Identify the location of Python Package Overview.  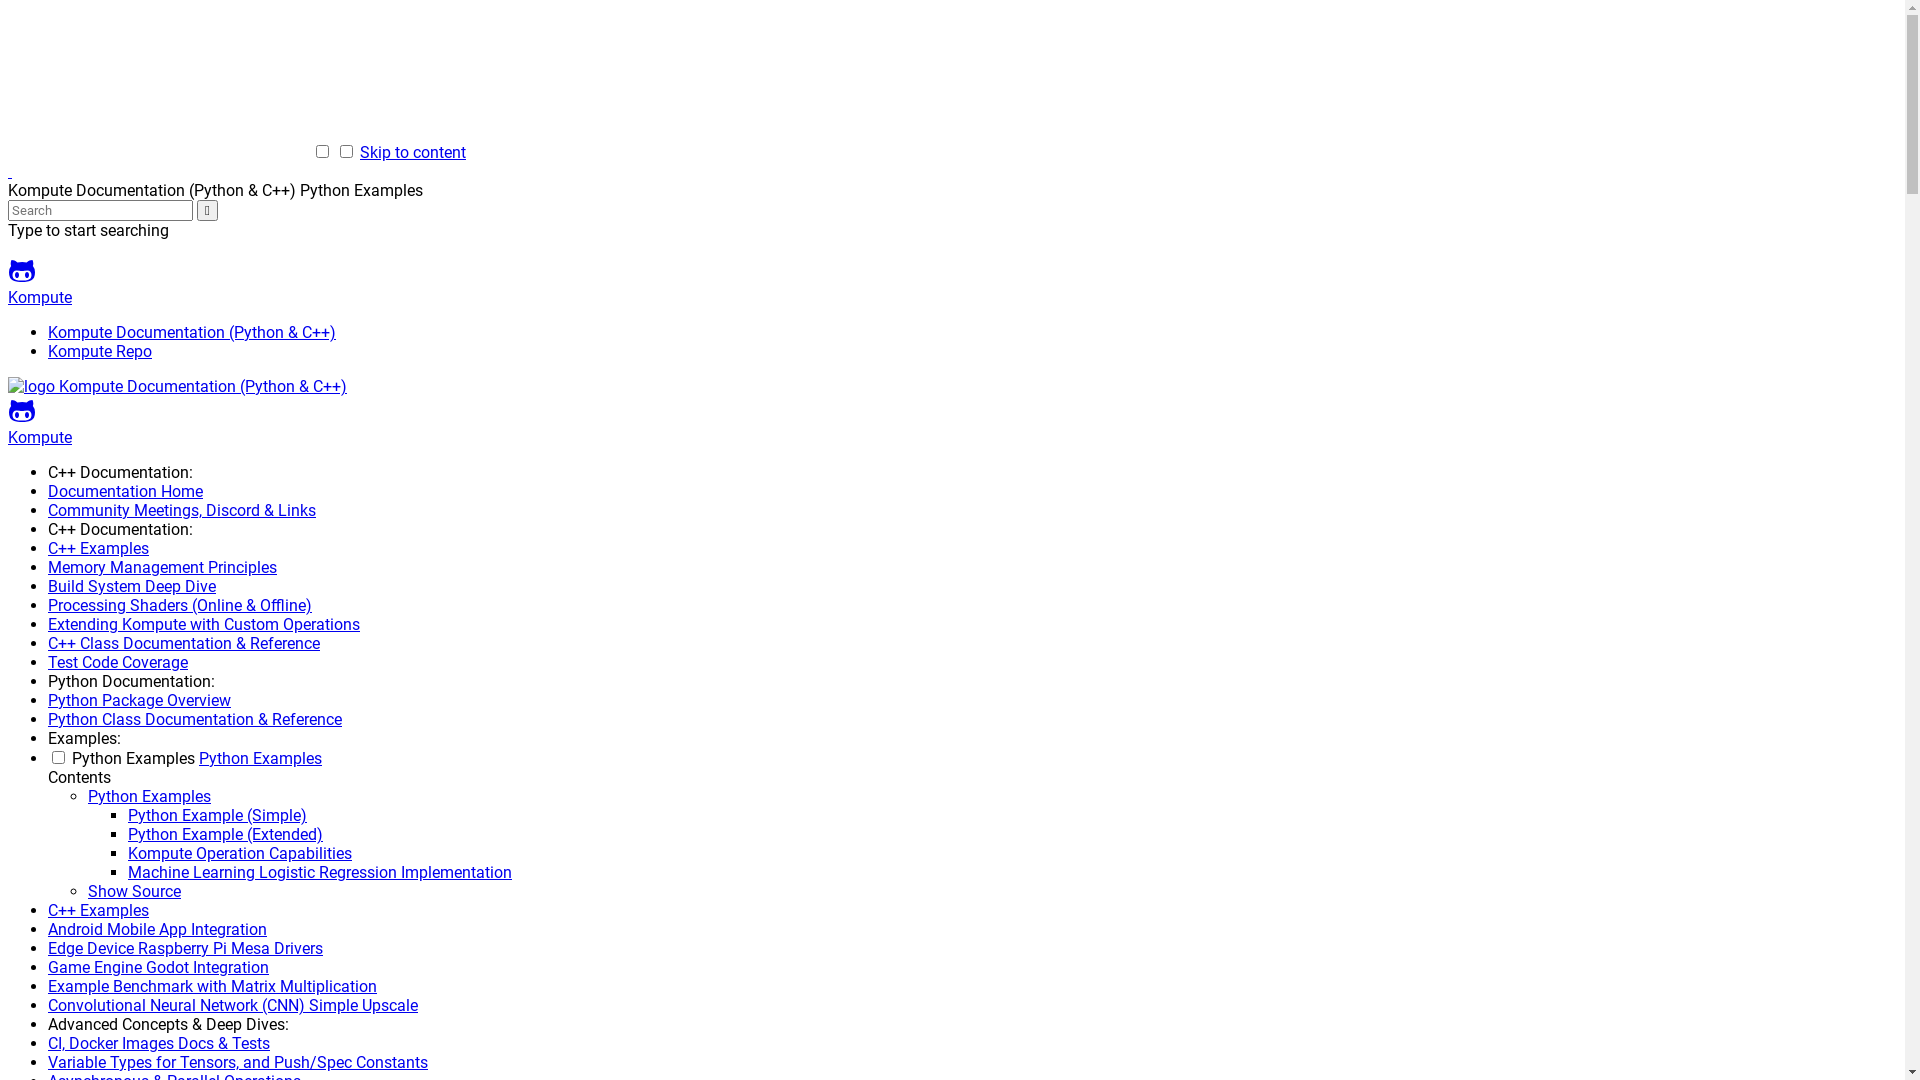
(140, 700).